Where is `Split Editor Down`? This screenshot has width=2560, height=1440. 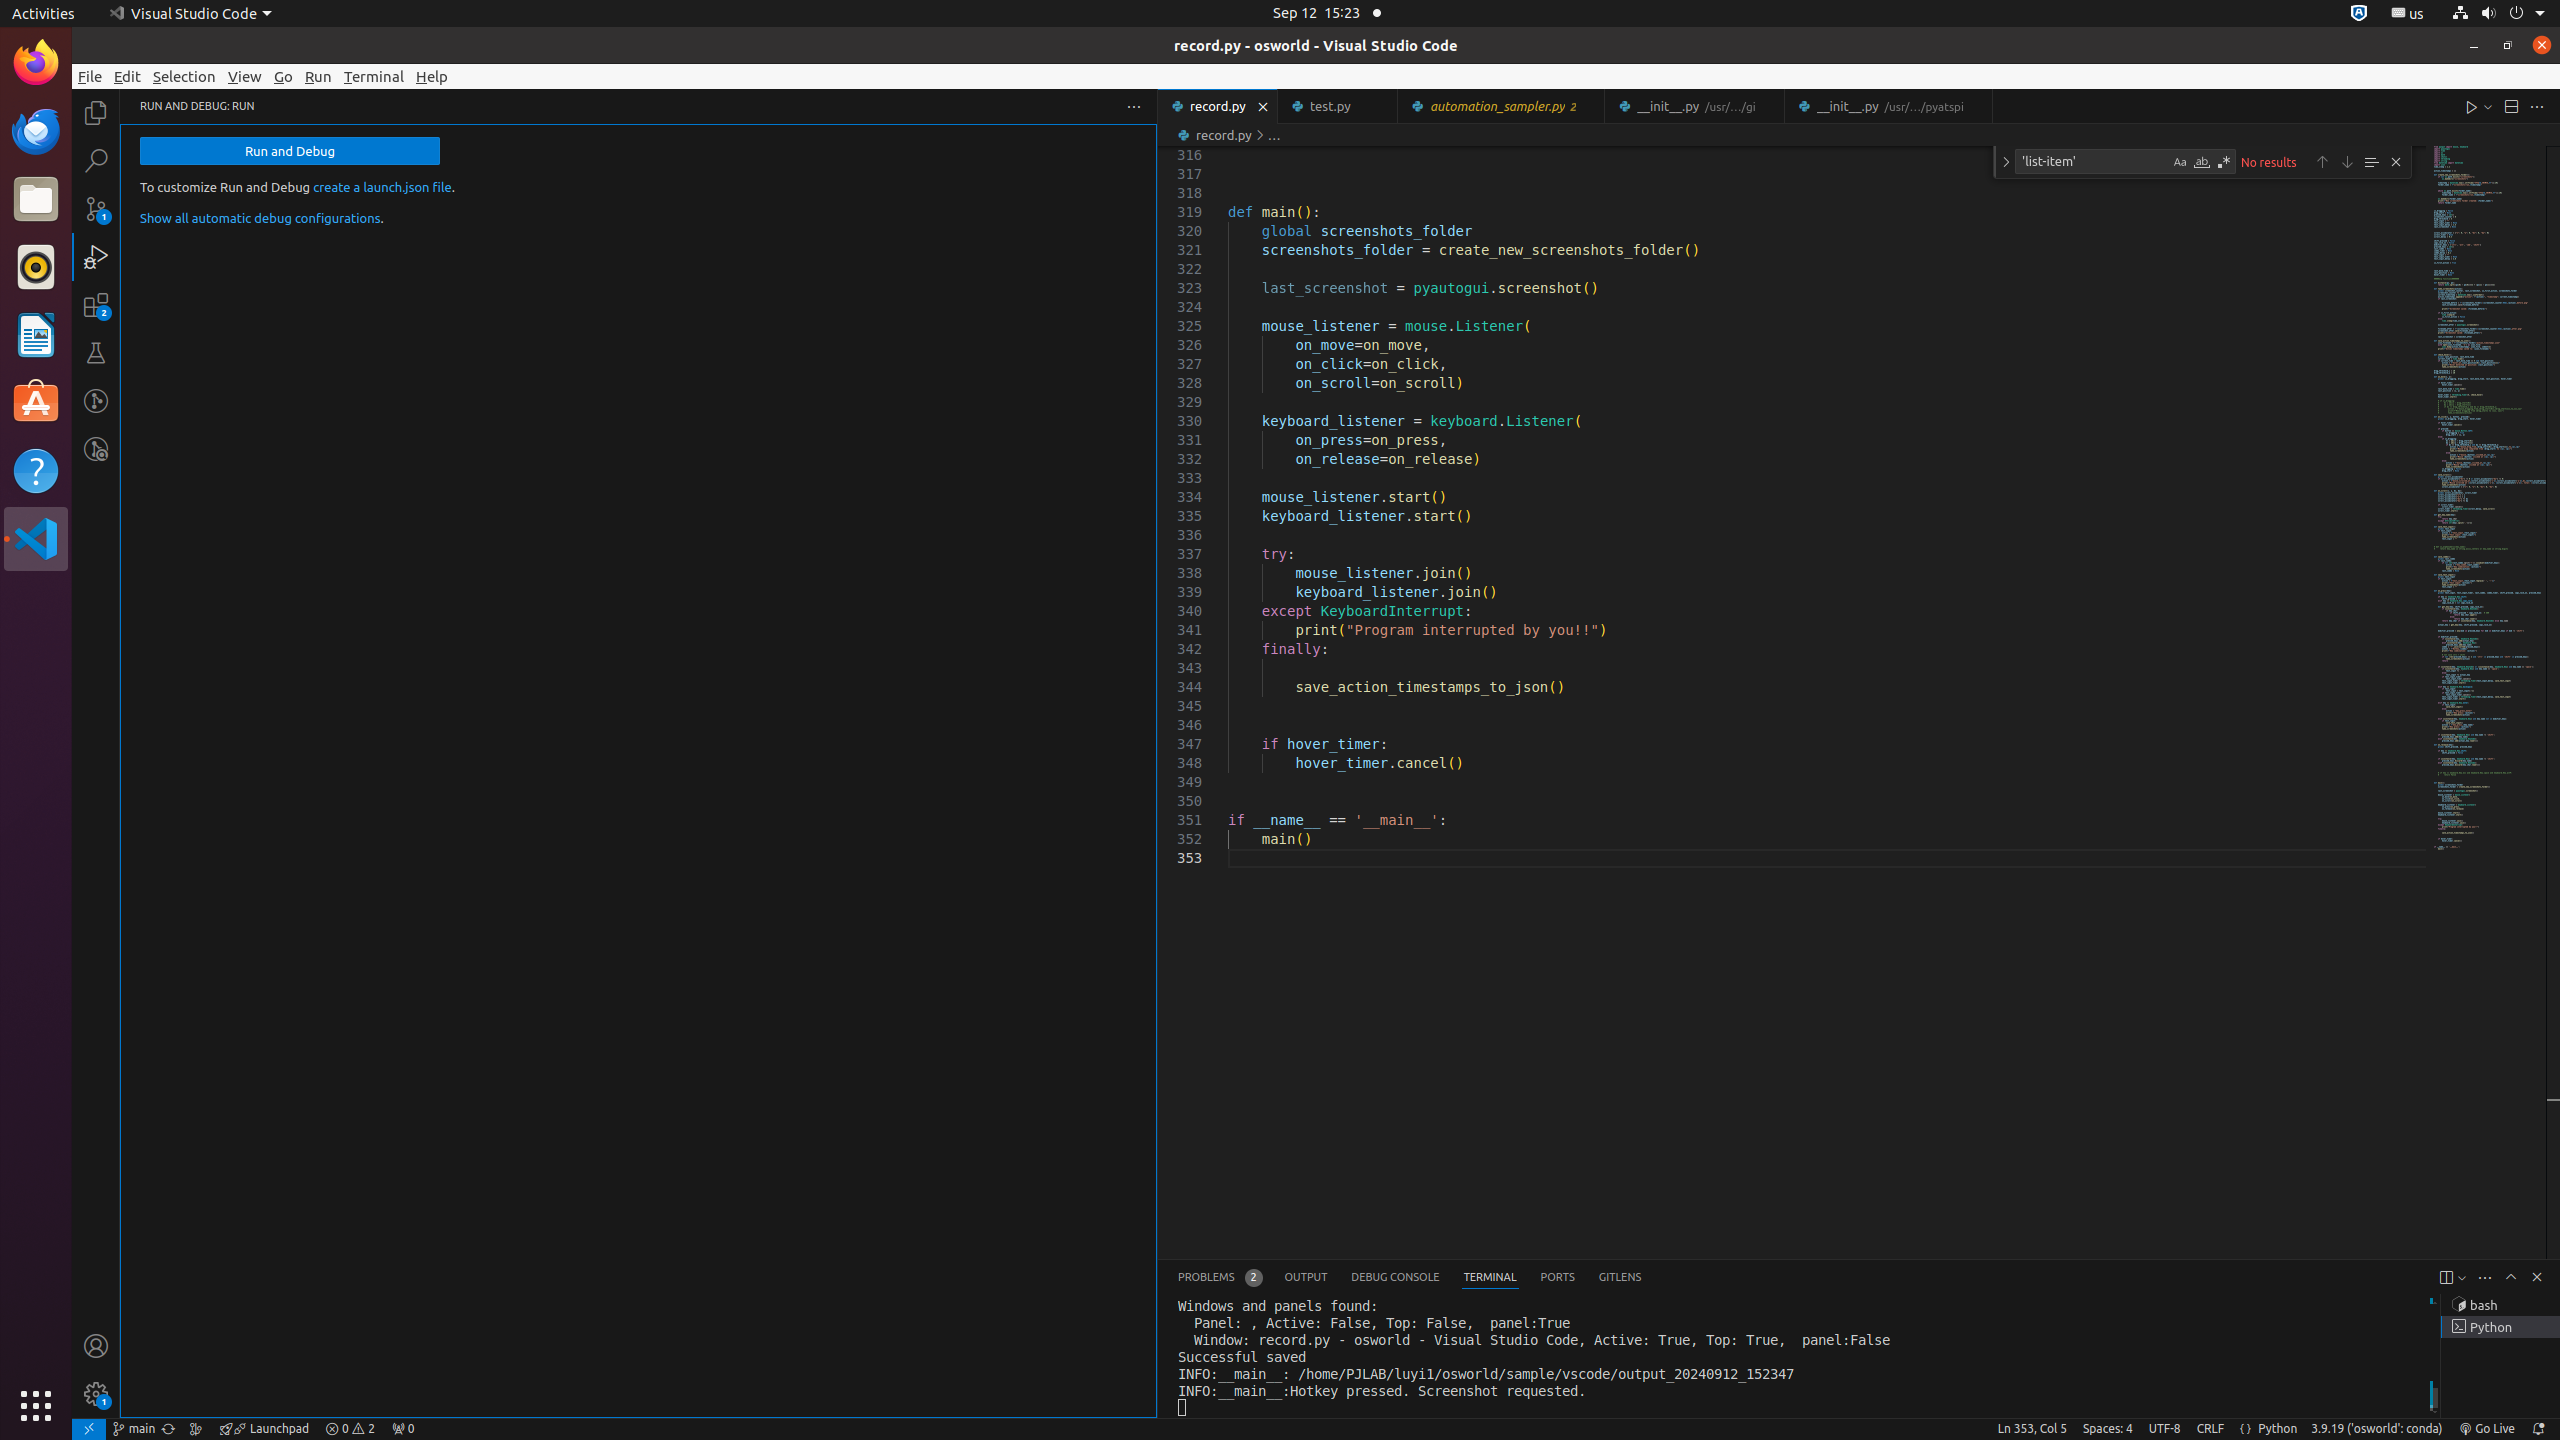 Split Editor Down is located at coordinates (2511, 106).